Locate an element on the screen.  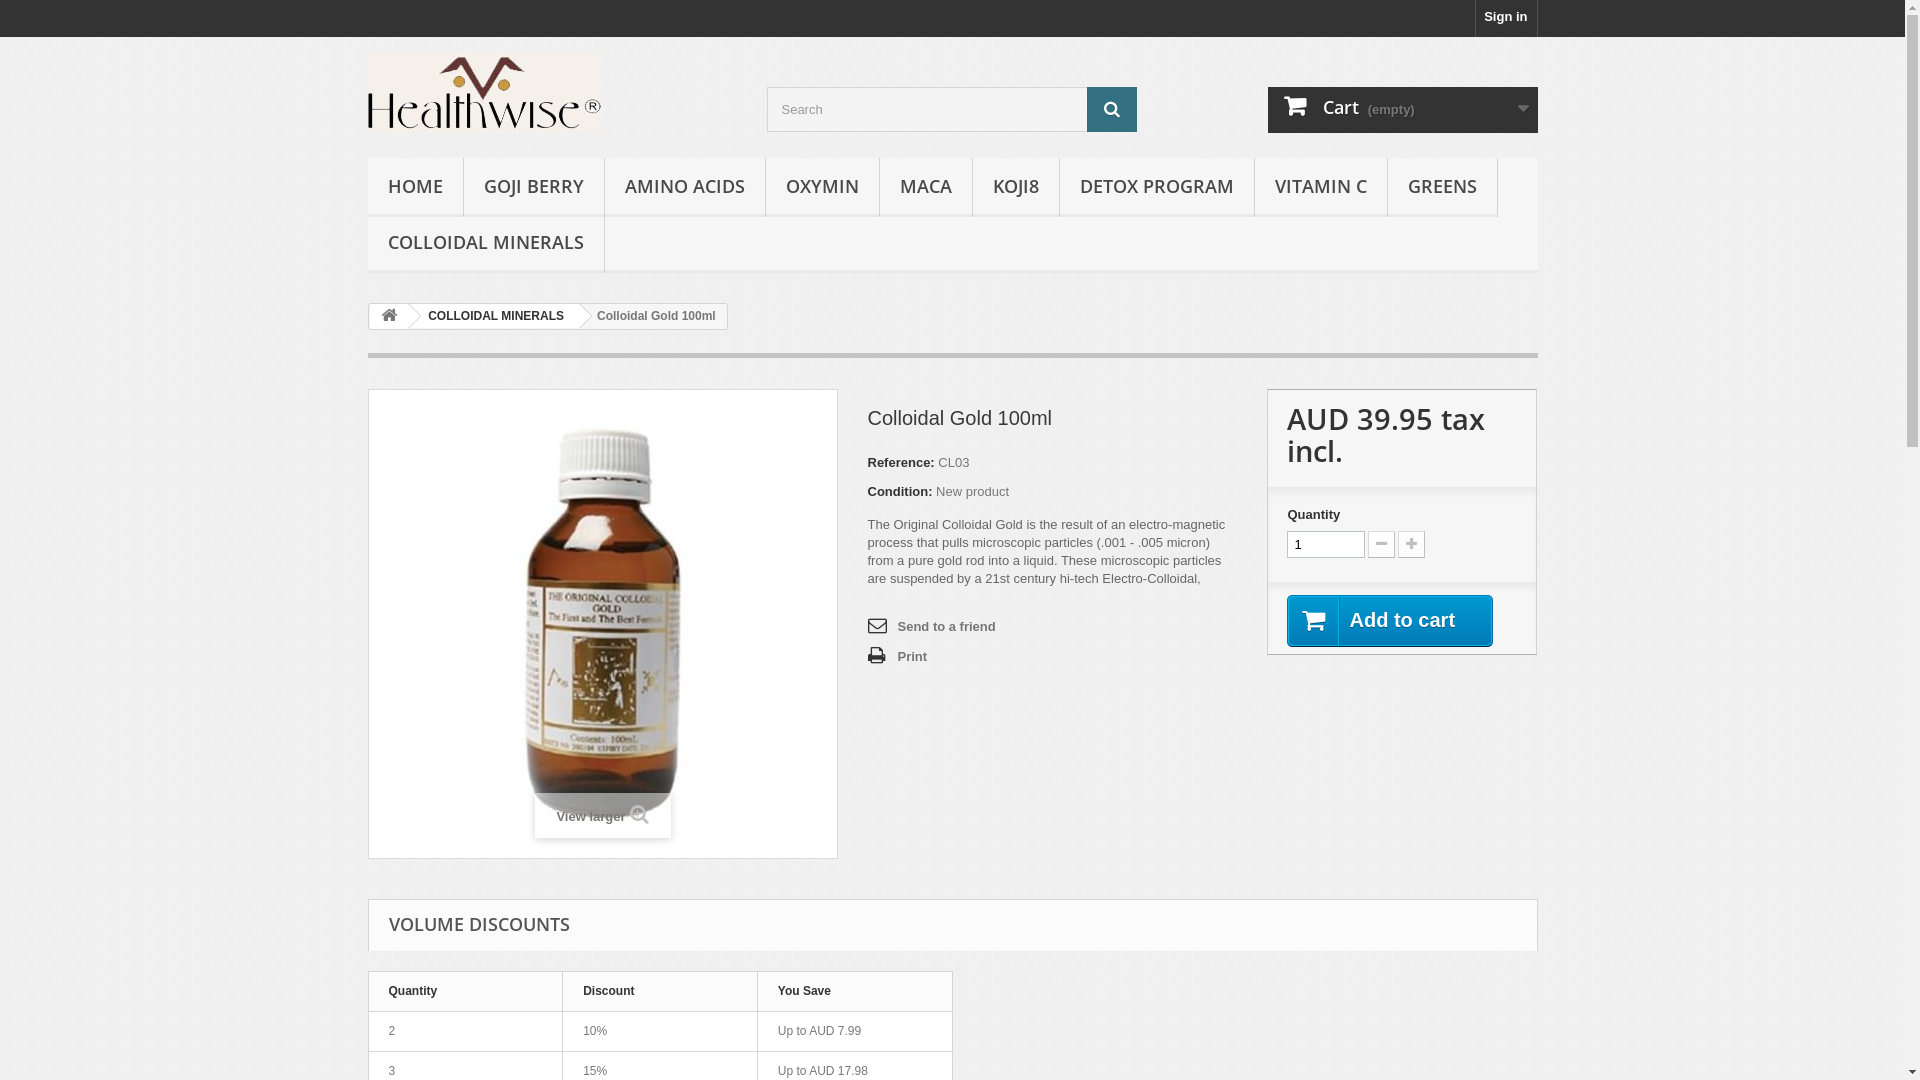
COLLOIDAL MINERALS is located at coordinates (492, 316).